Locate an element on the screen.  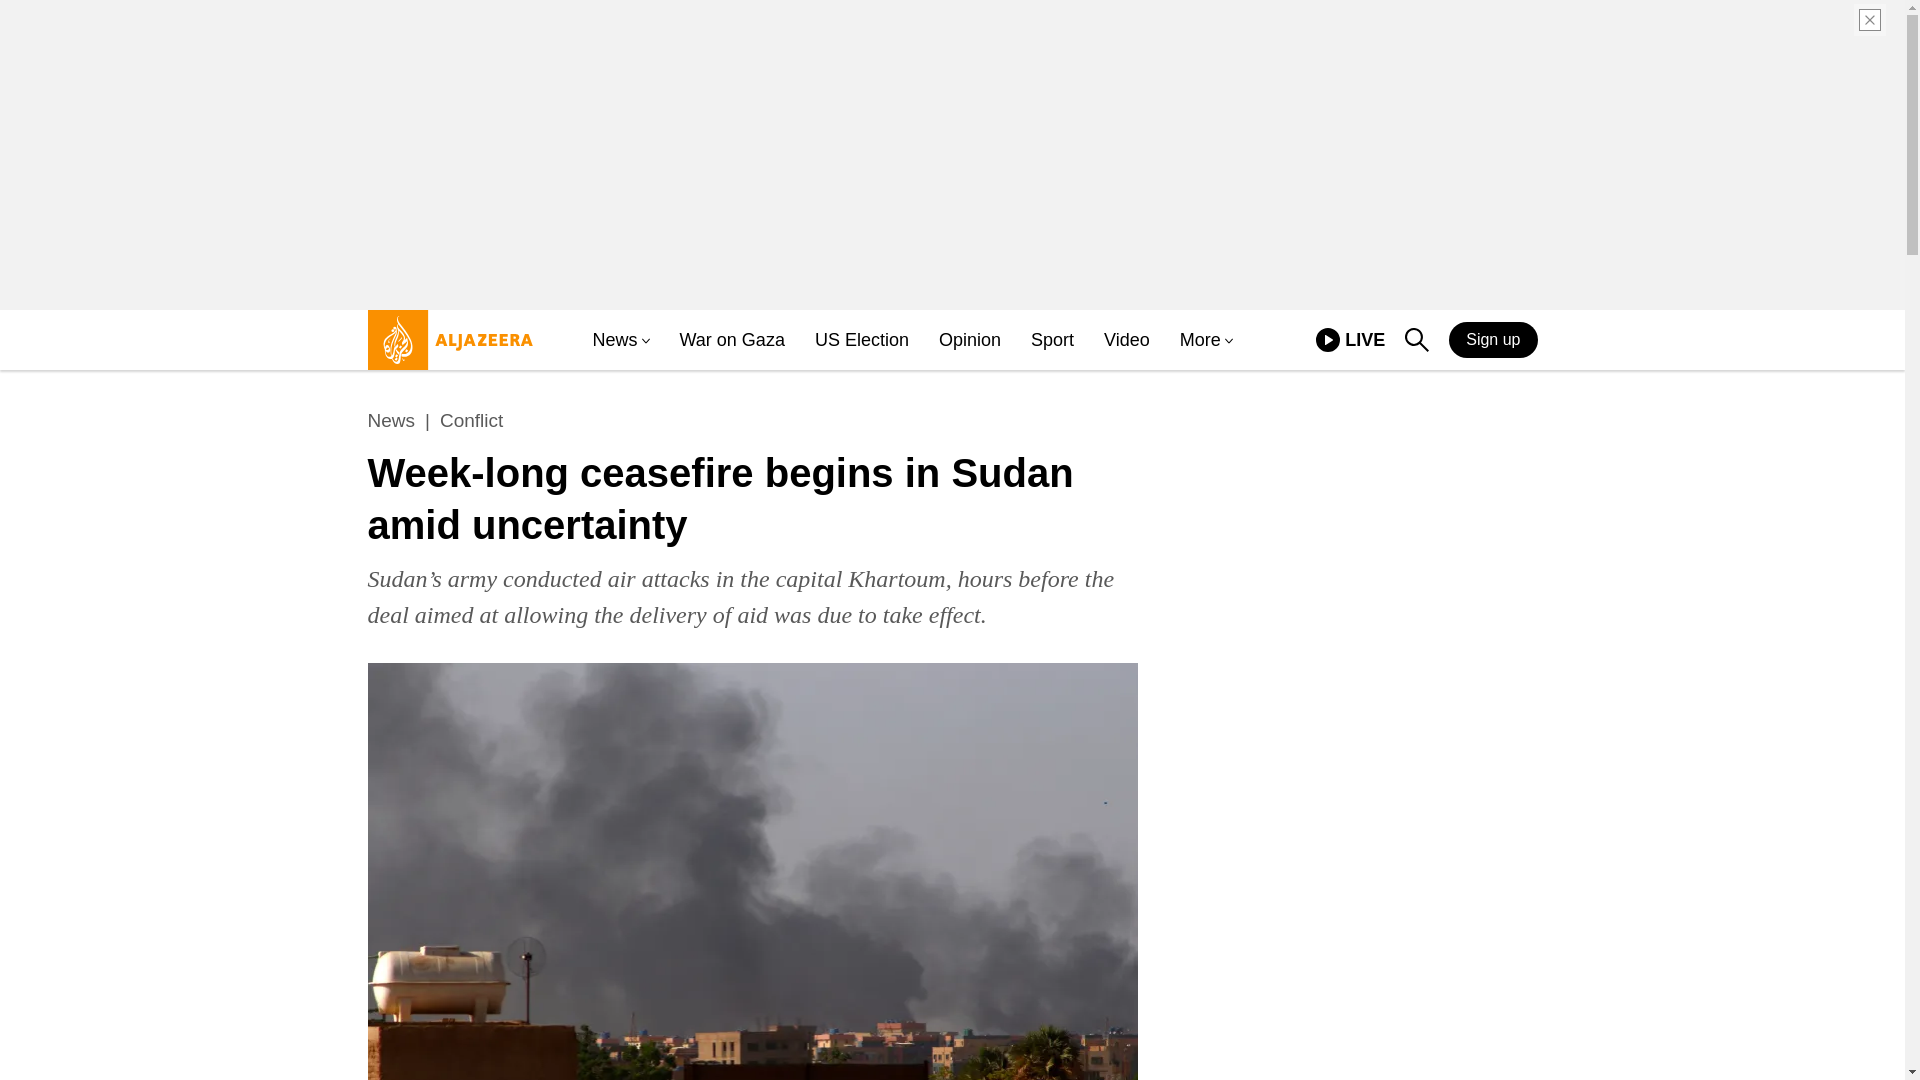
play is located at coordinates (1328, 340).